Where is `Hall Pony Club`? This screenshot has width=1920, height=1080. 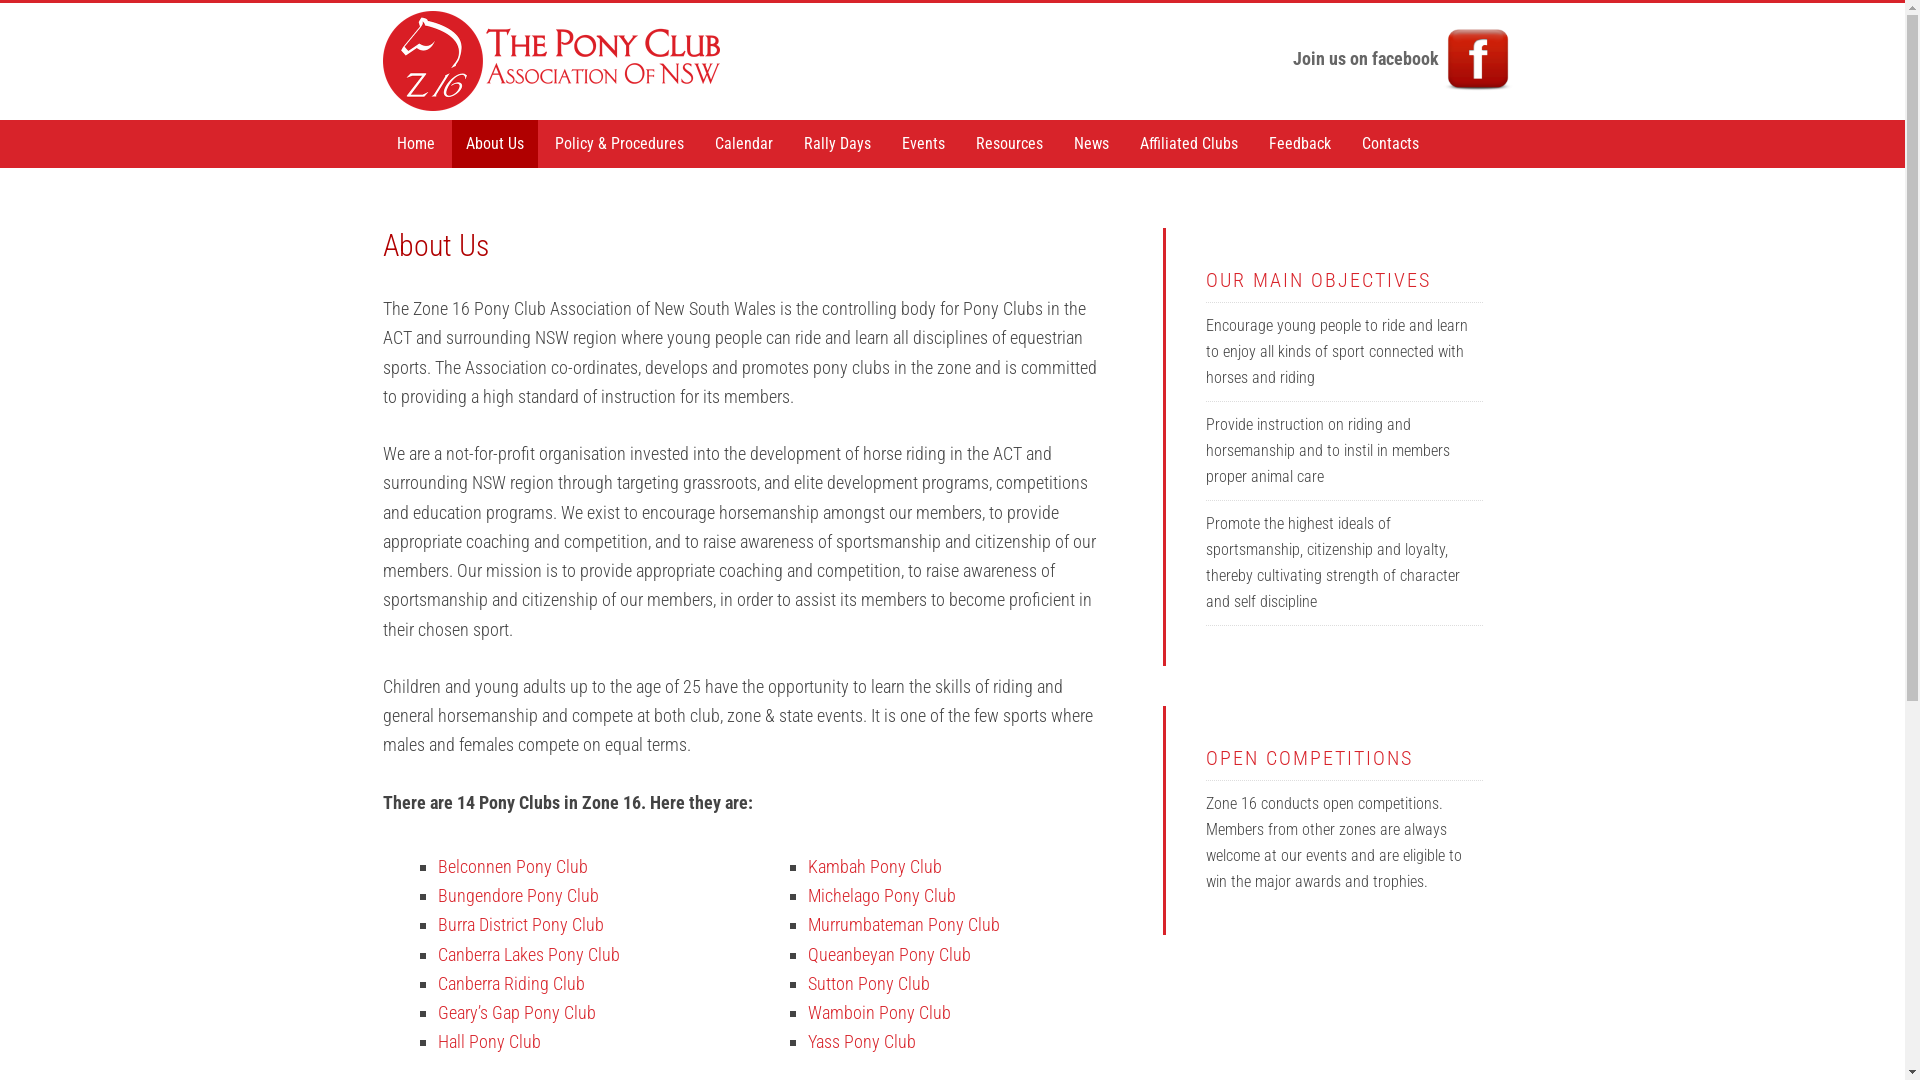
Hall Pony Club is located at coordinates (490, 1042).